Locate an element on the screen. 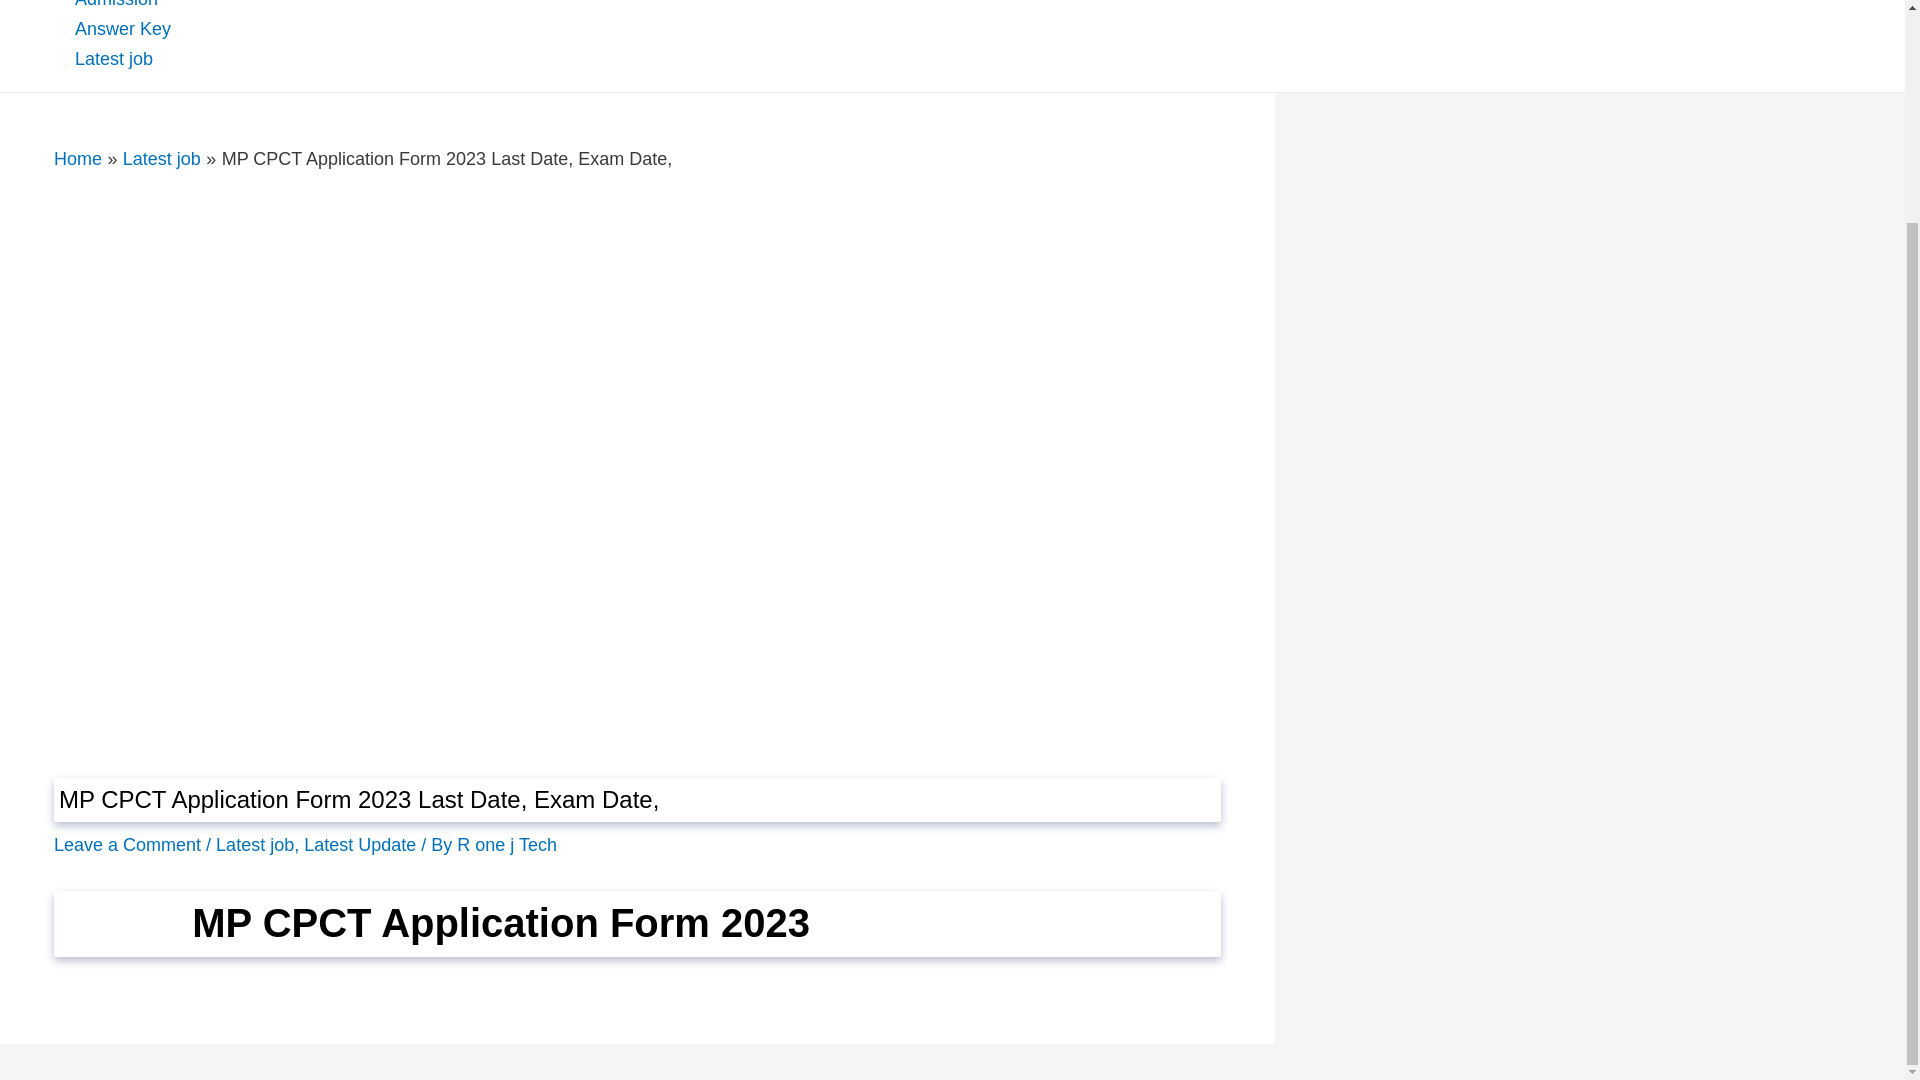 The width and height of the screenshot is (1920, 1080). View all posts by R one j Tech is located at coordinates (506, 844).